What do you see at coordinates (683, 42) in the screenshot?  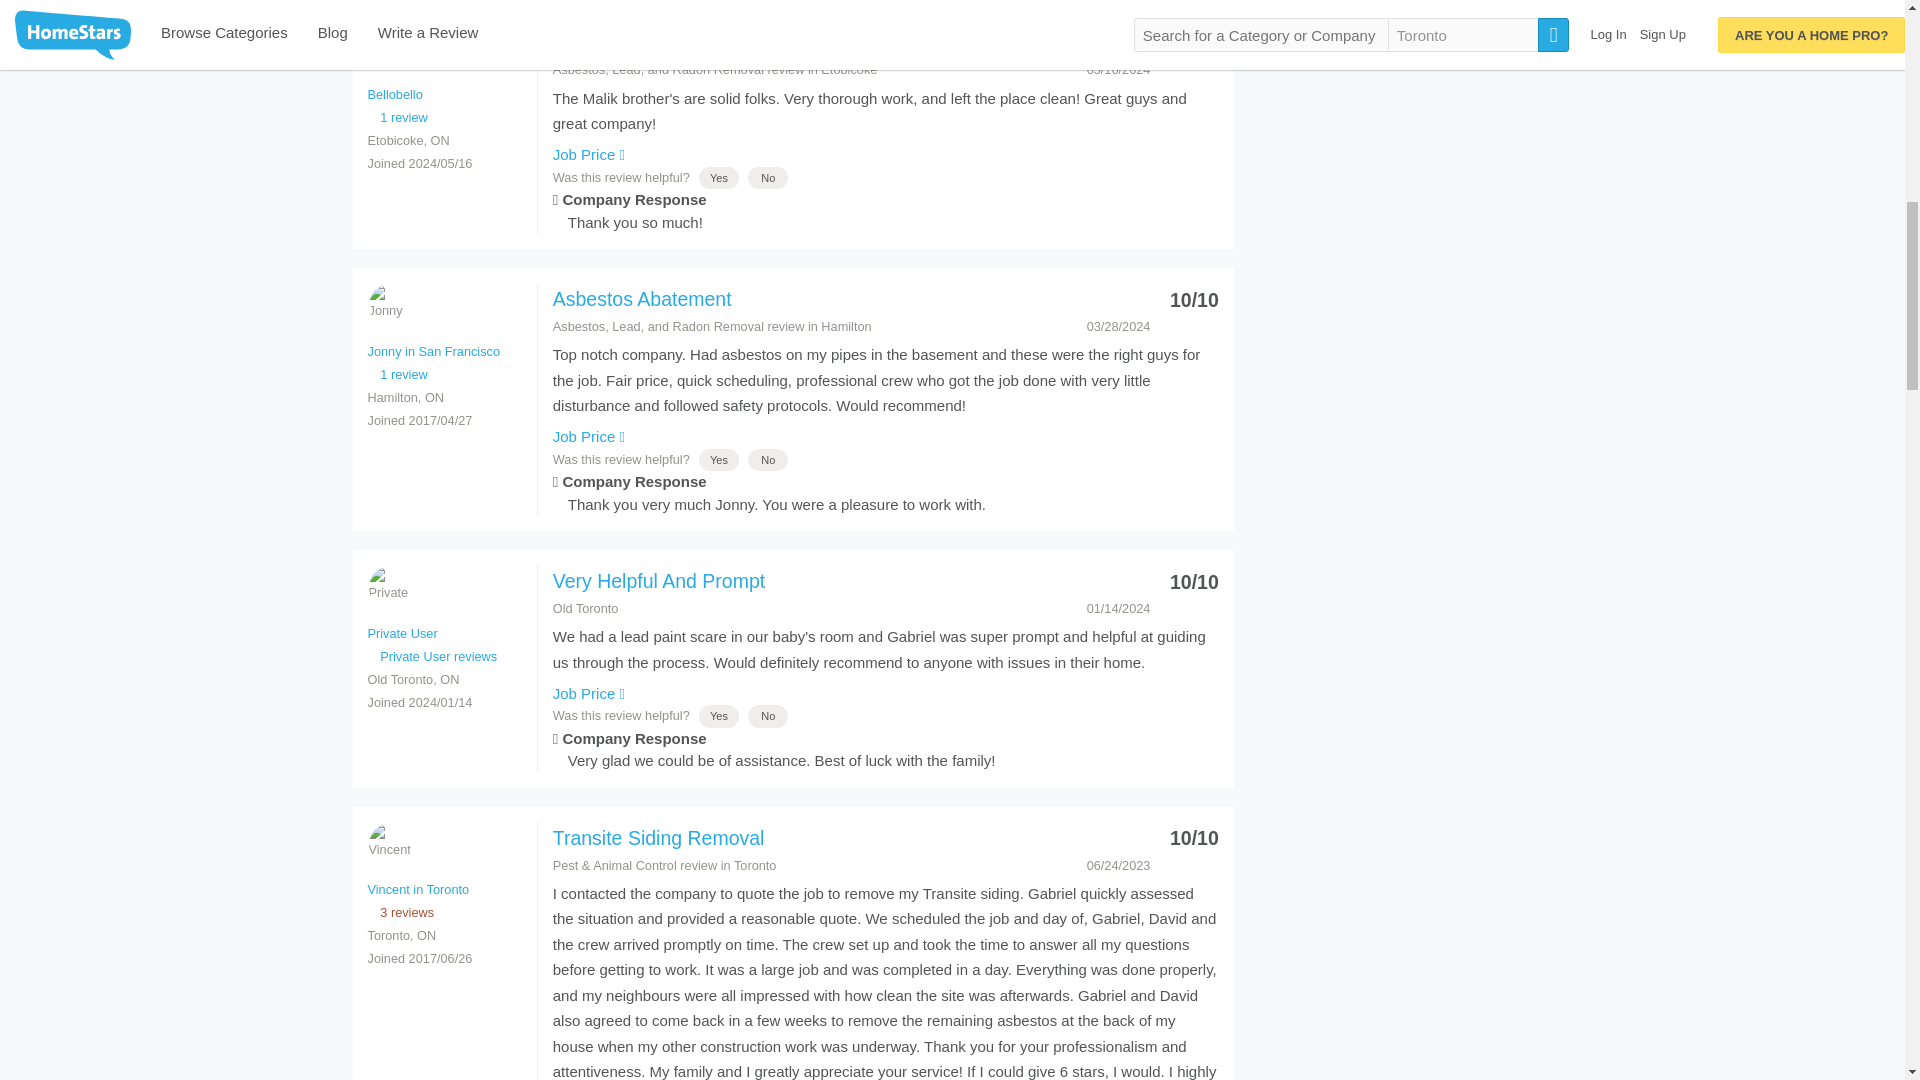 I see `Abatement Asbestos Removal` at bounding box center [683, 42].